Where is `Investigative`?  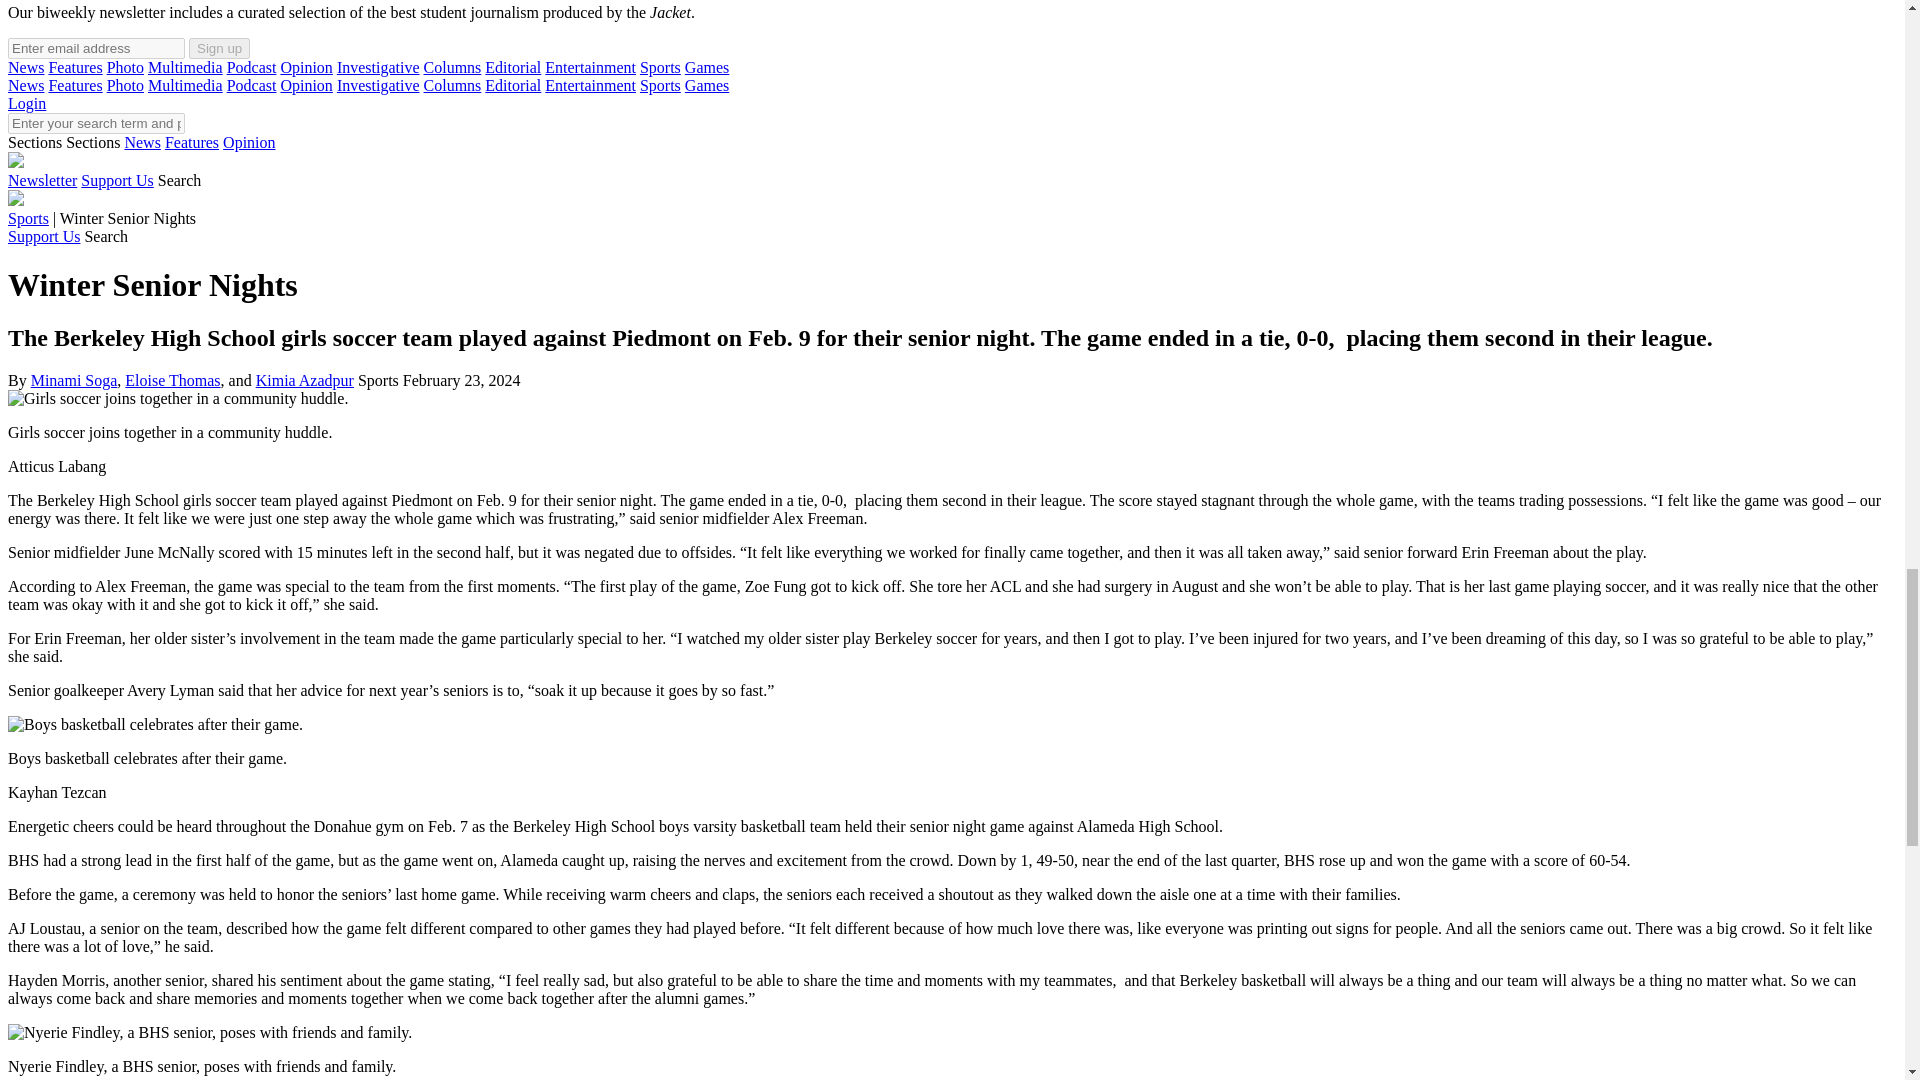 Investigative is located at coordinates (378, 84).